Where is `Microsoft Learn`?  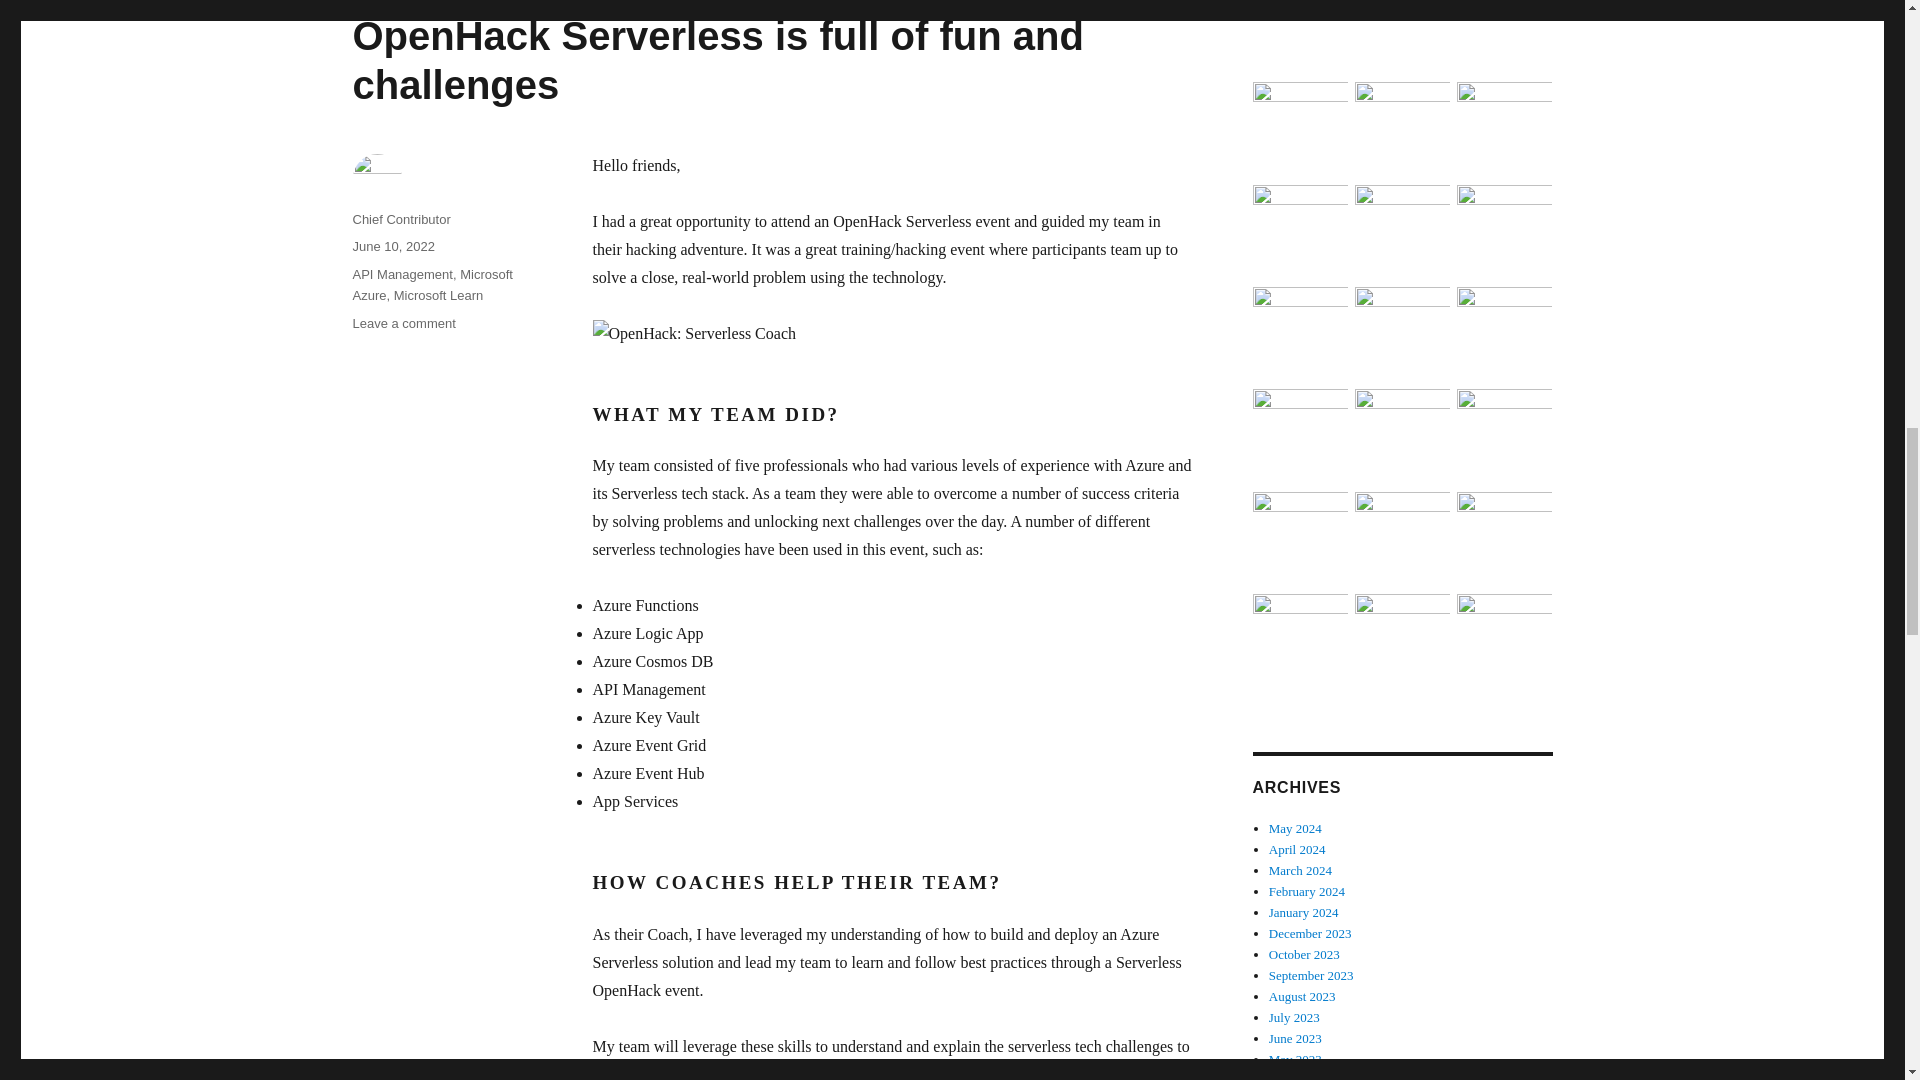
Microsoft Learn is located at coordinates (438, 296).